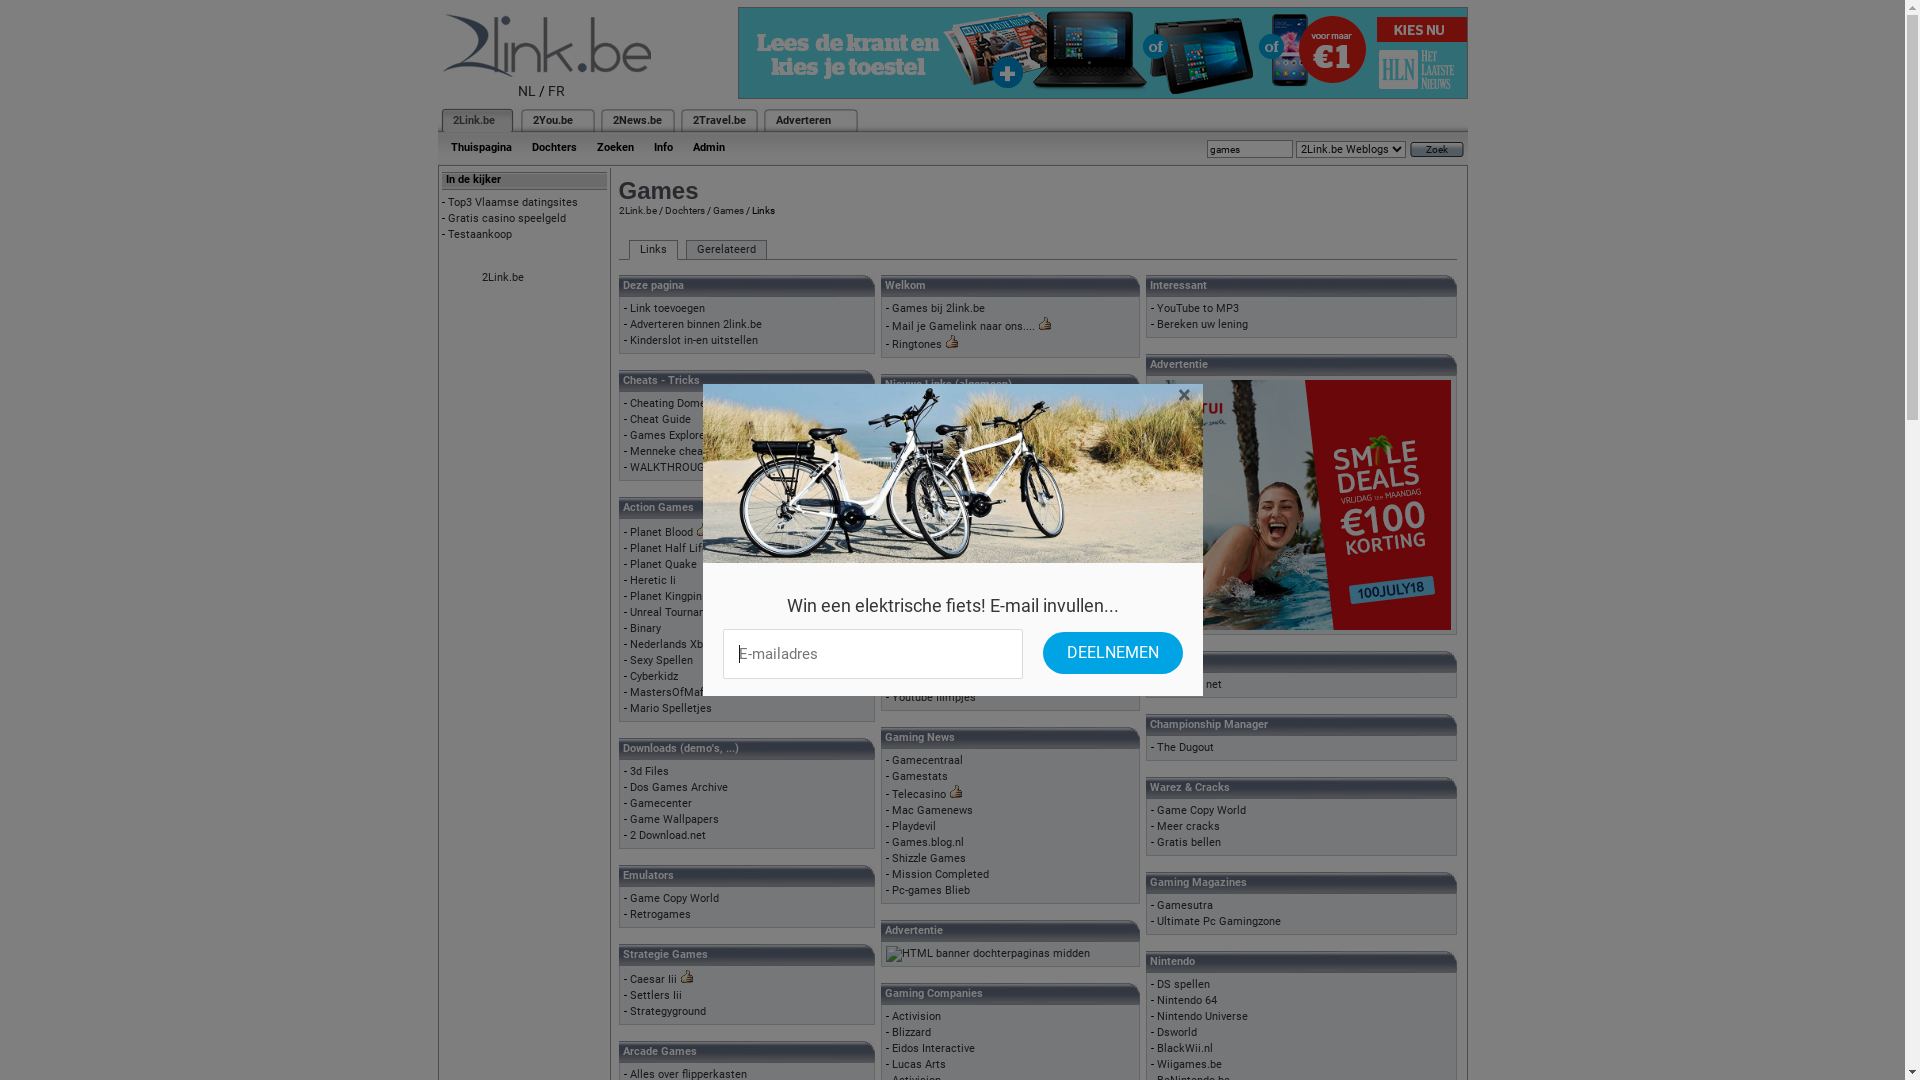  What do you see at coordinates (614, 148) in the screenshot?
I see `Zoeken` at bounding box center [614, 148].